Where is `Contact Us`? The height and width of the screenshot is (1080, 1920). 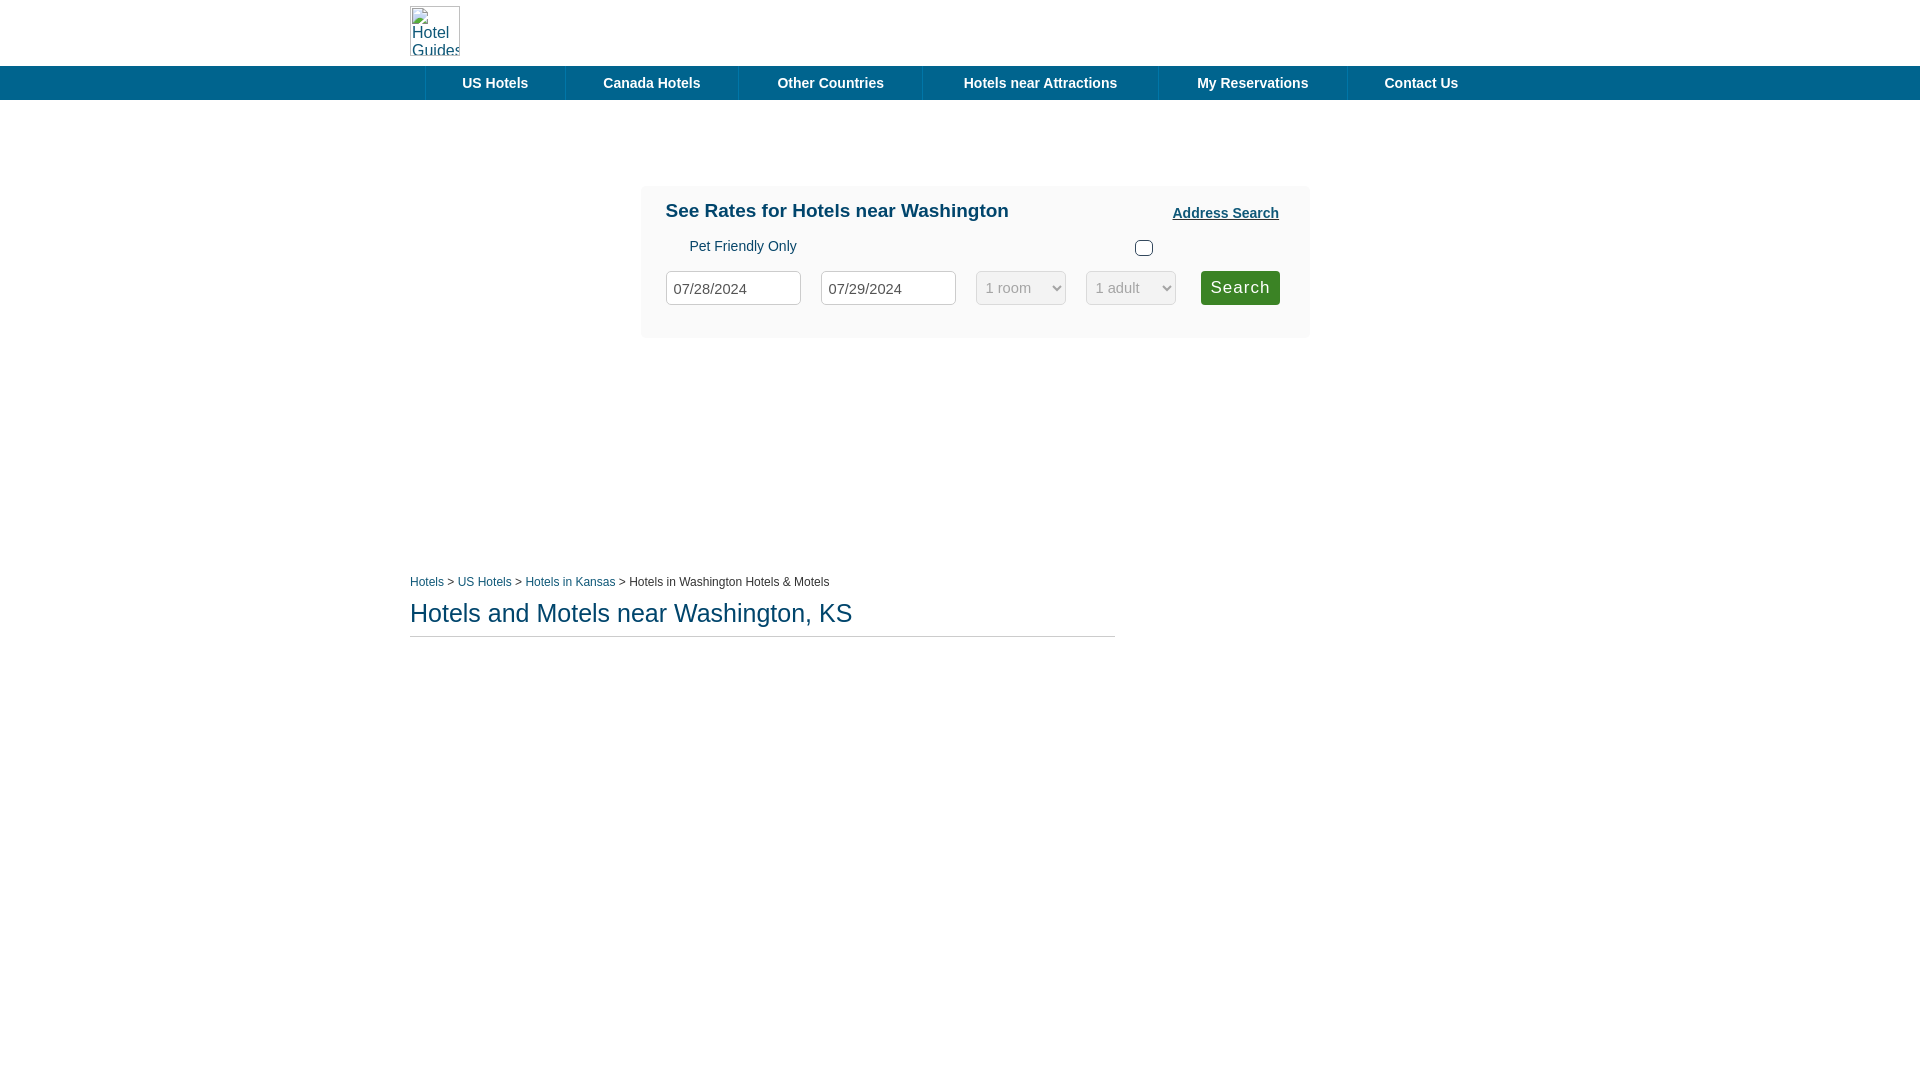 Contact Us is located at coordinates (1420, 82).